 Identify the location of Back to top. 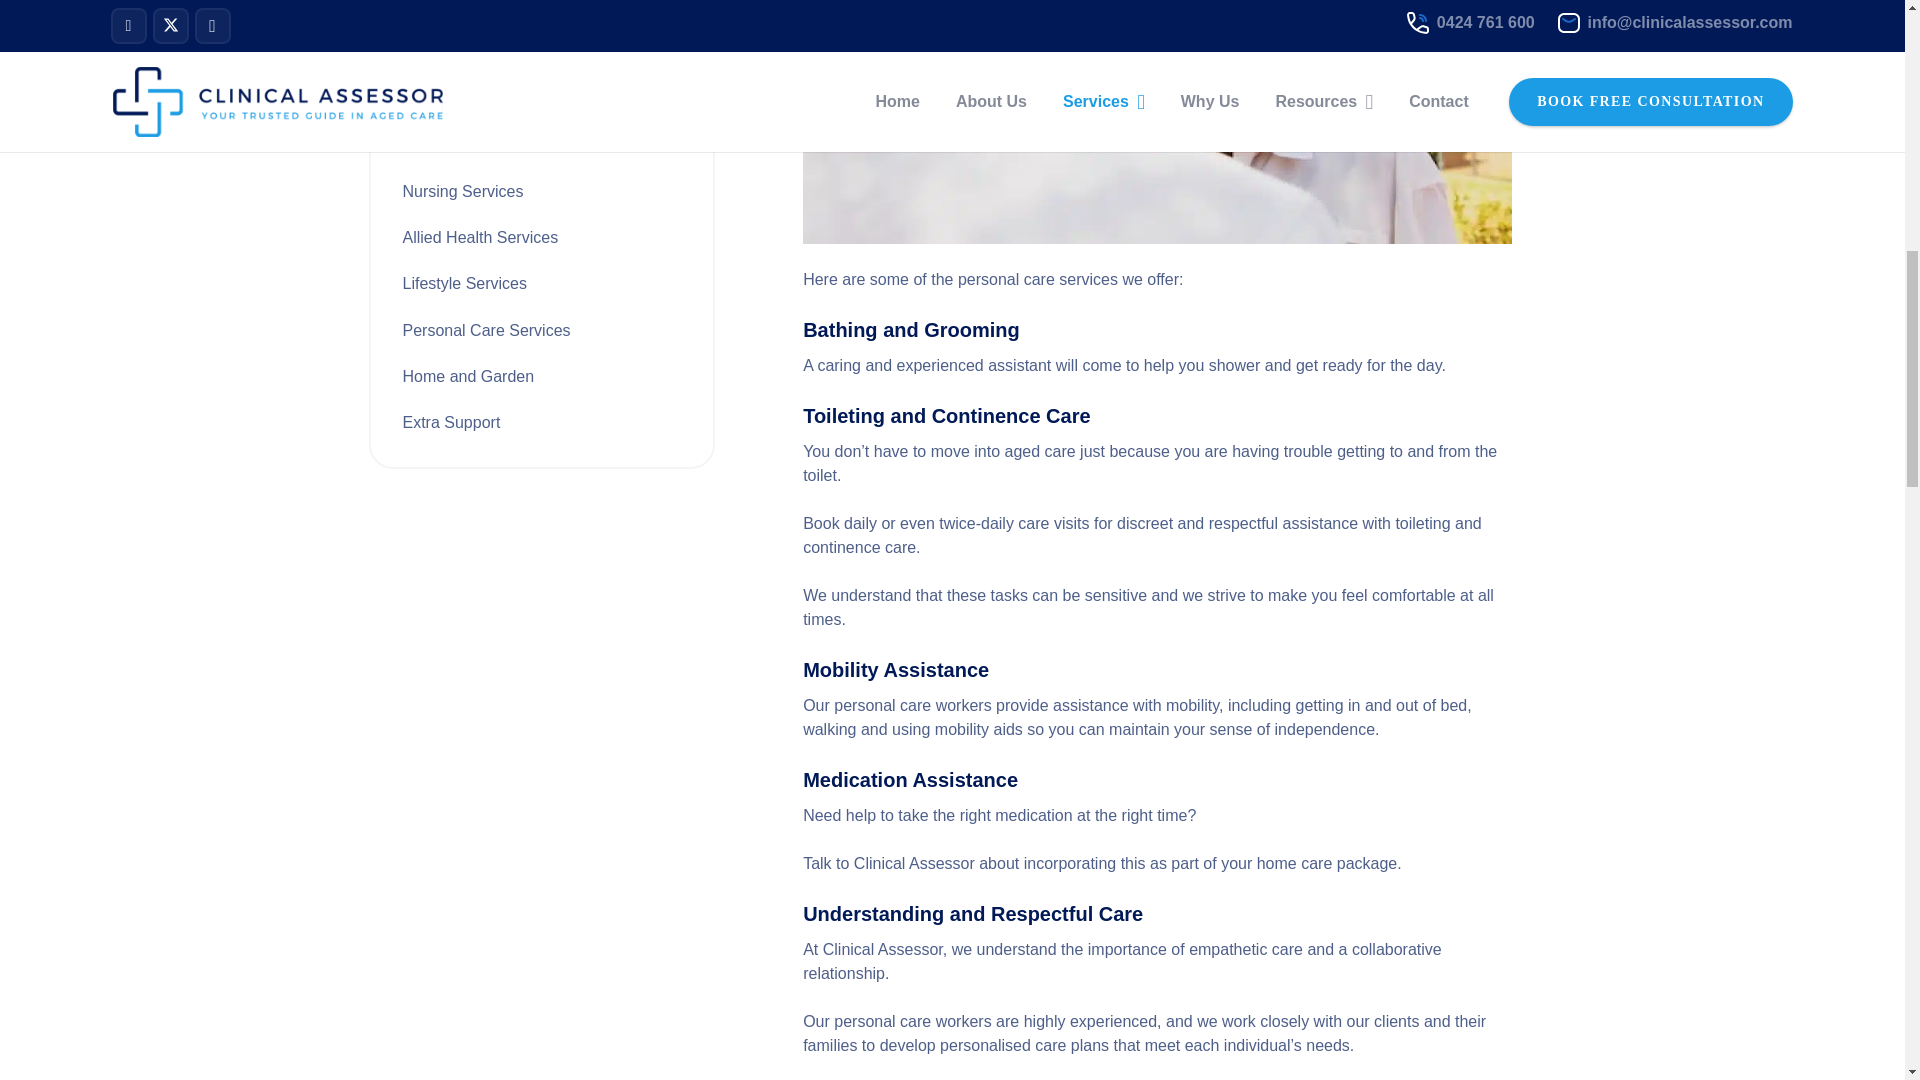
(40, 34).